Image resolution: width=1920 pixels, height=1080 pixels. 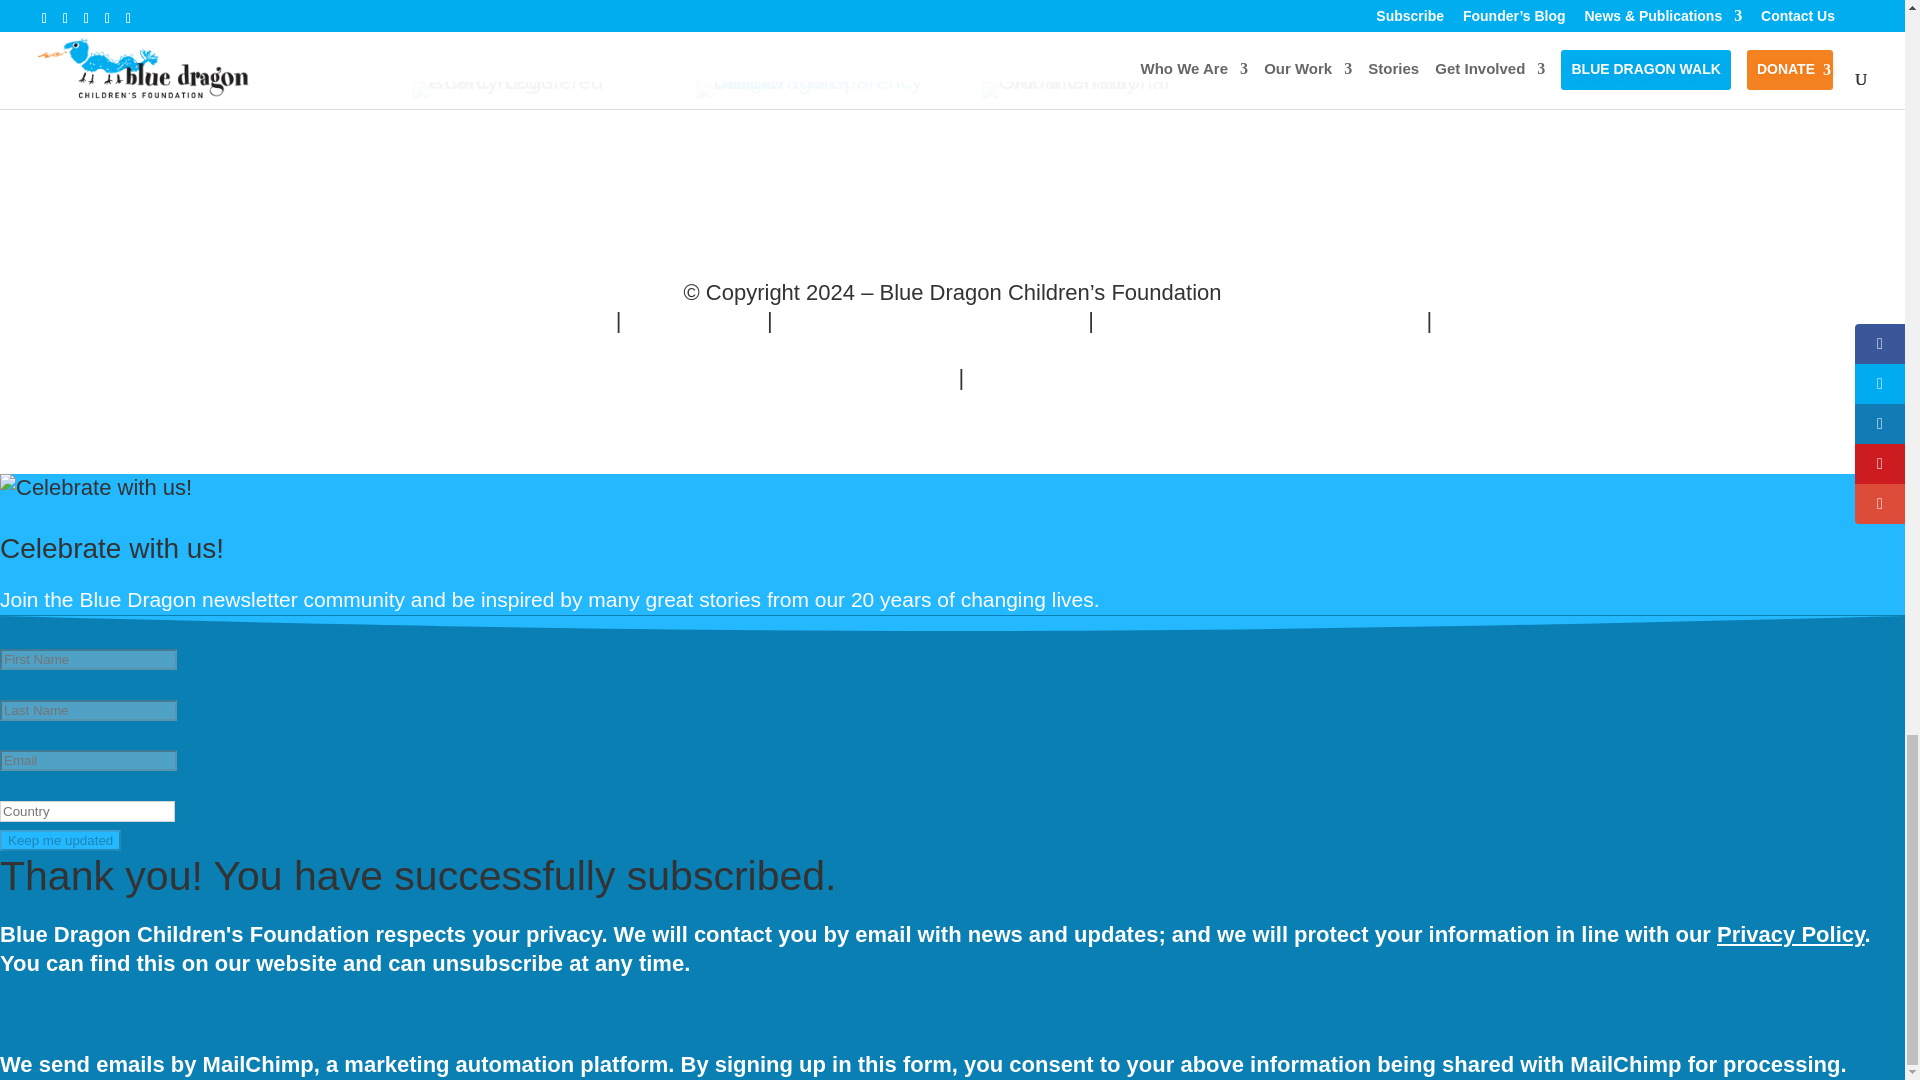 I want to click on Follow on Youtube, so click(x=572, y=5).